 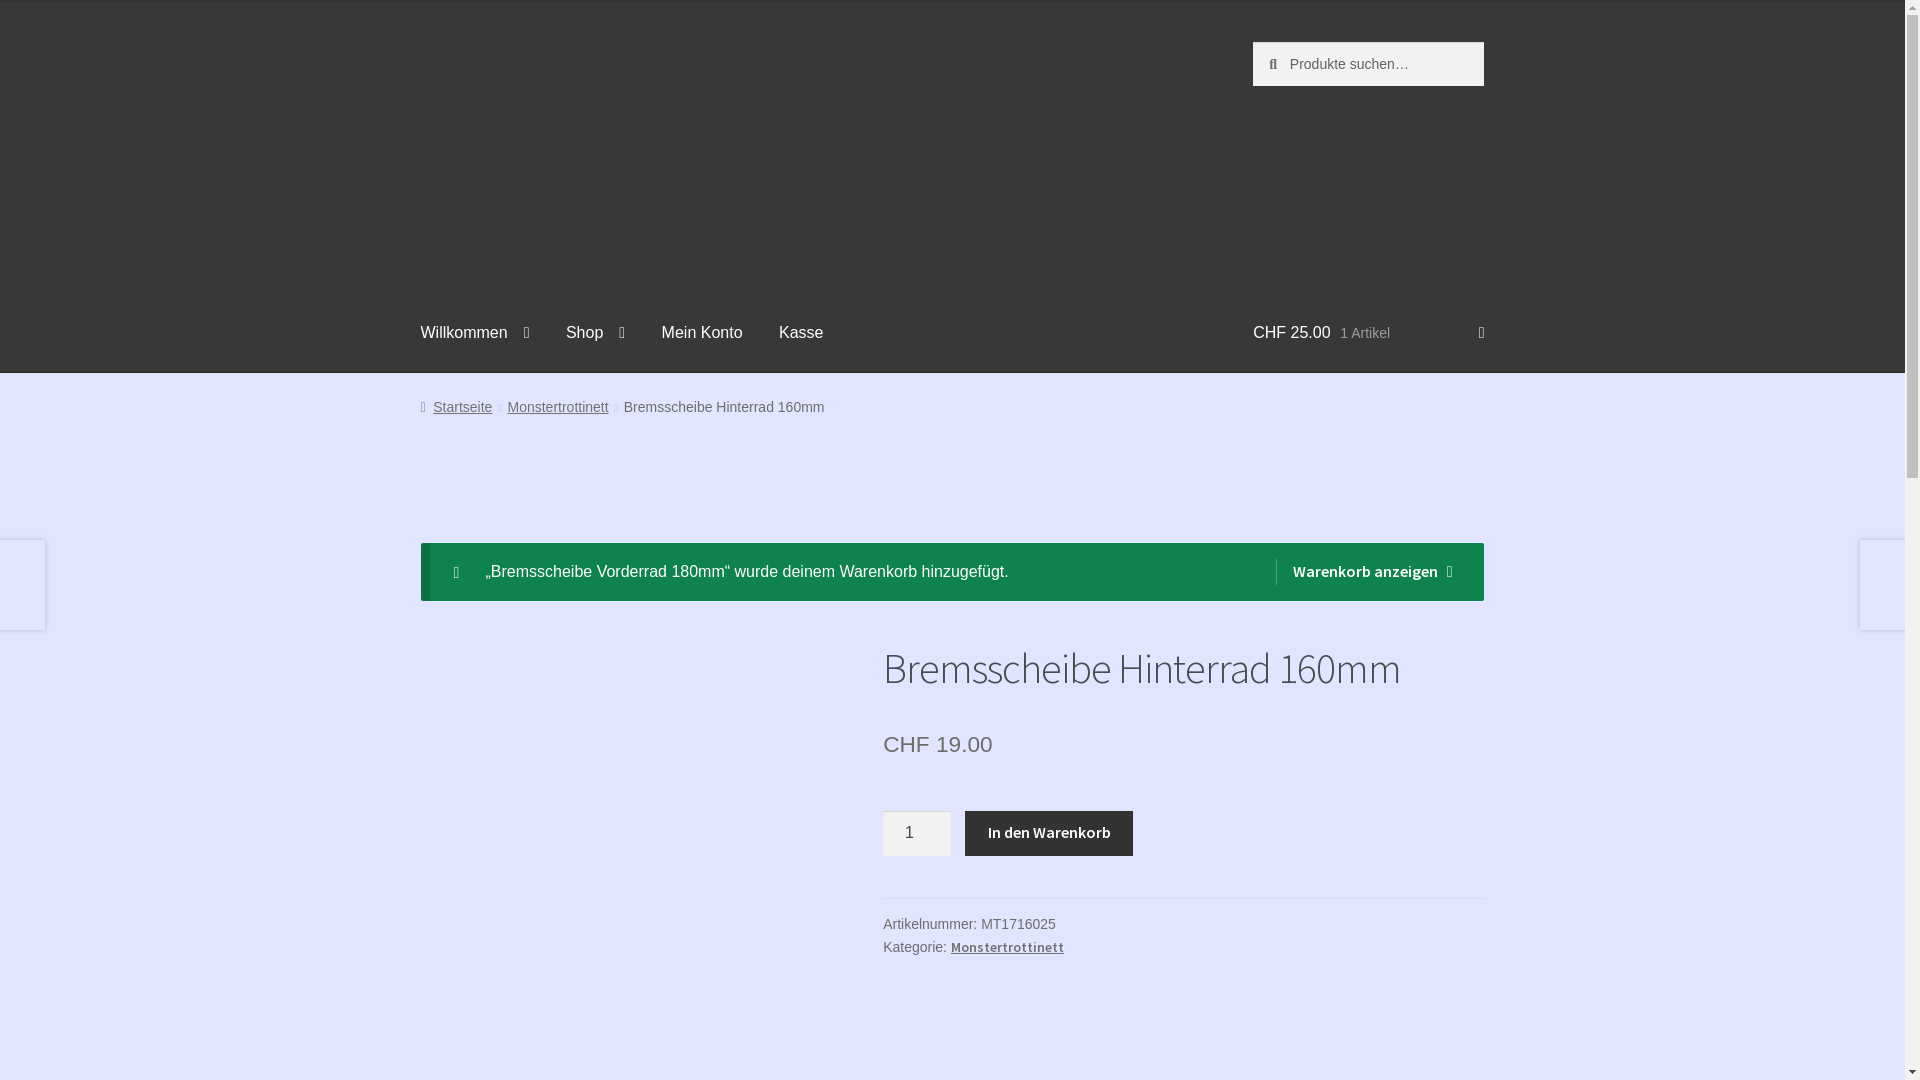 What do you see at coordinates (1368, 334) in the screenshot?
I see `CHF 25.00 1 Artikel` at bounding box center [1368, 334].